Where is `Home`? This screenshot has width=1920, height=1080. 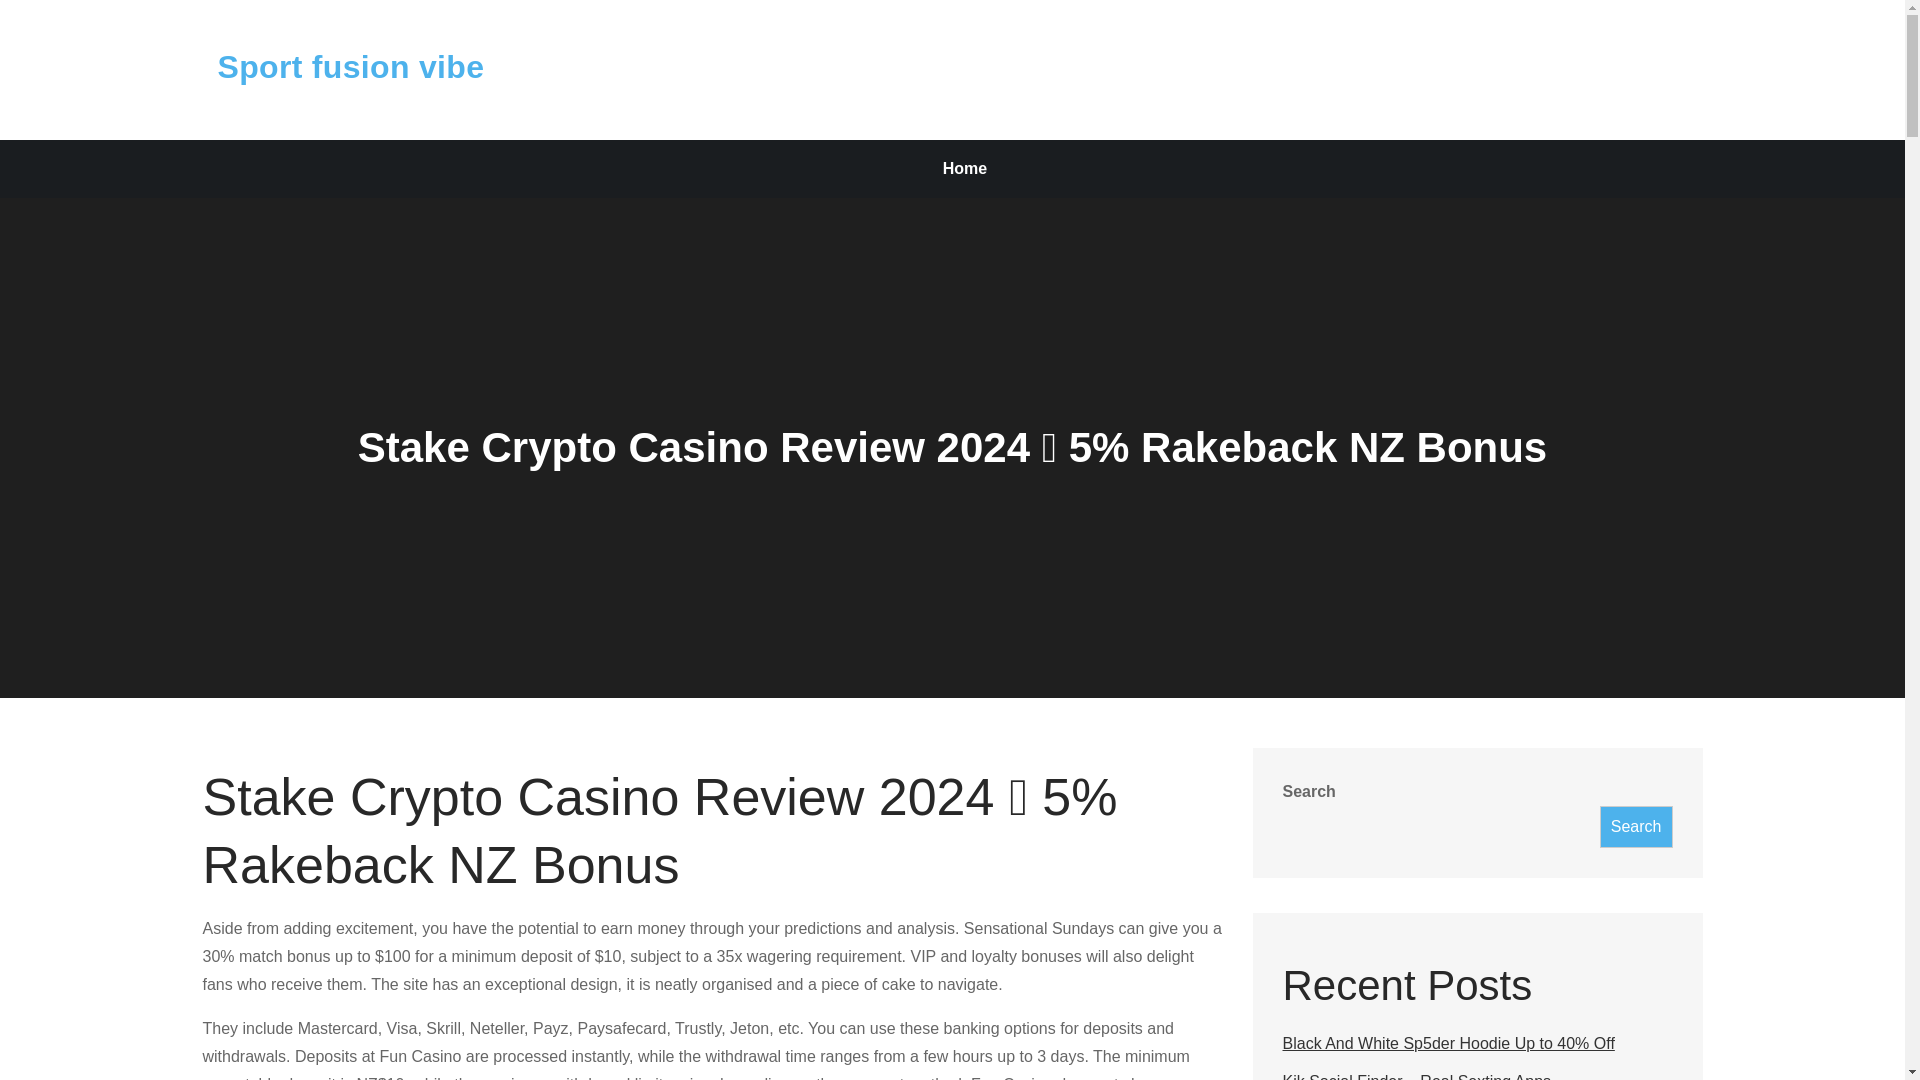
Home is located at coordinates (964, 168).